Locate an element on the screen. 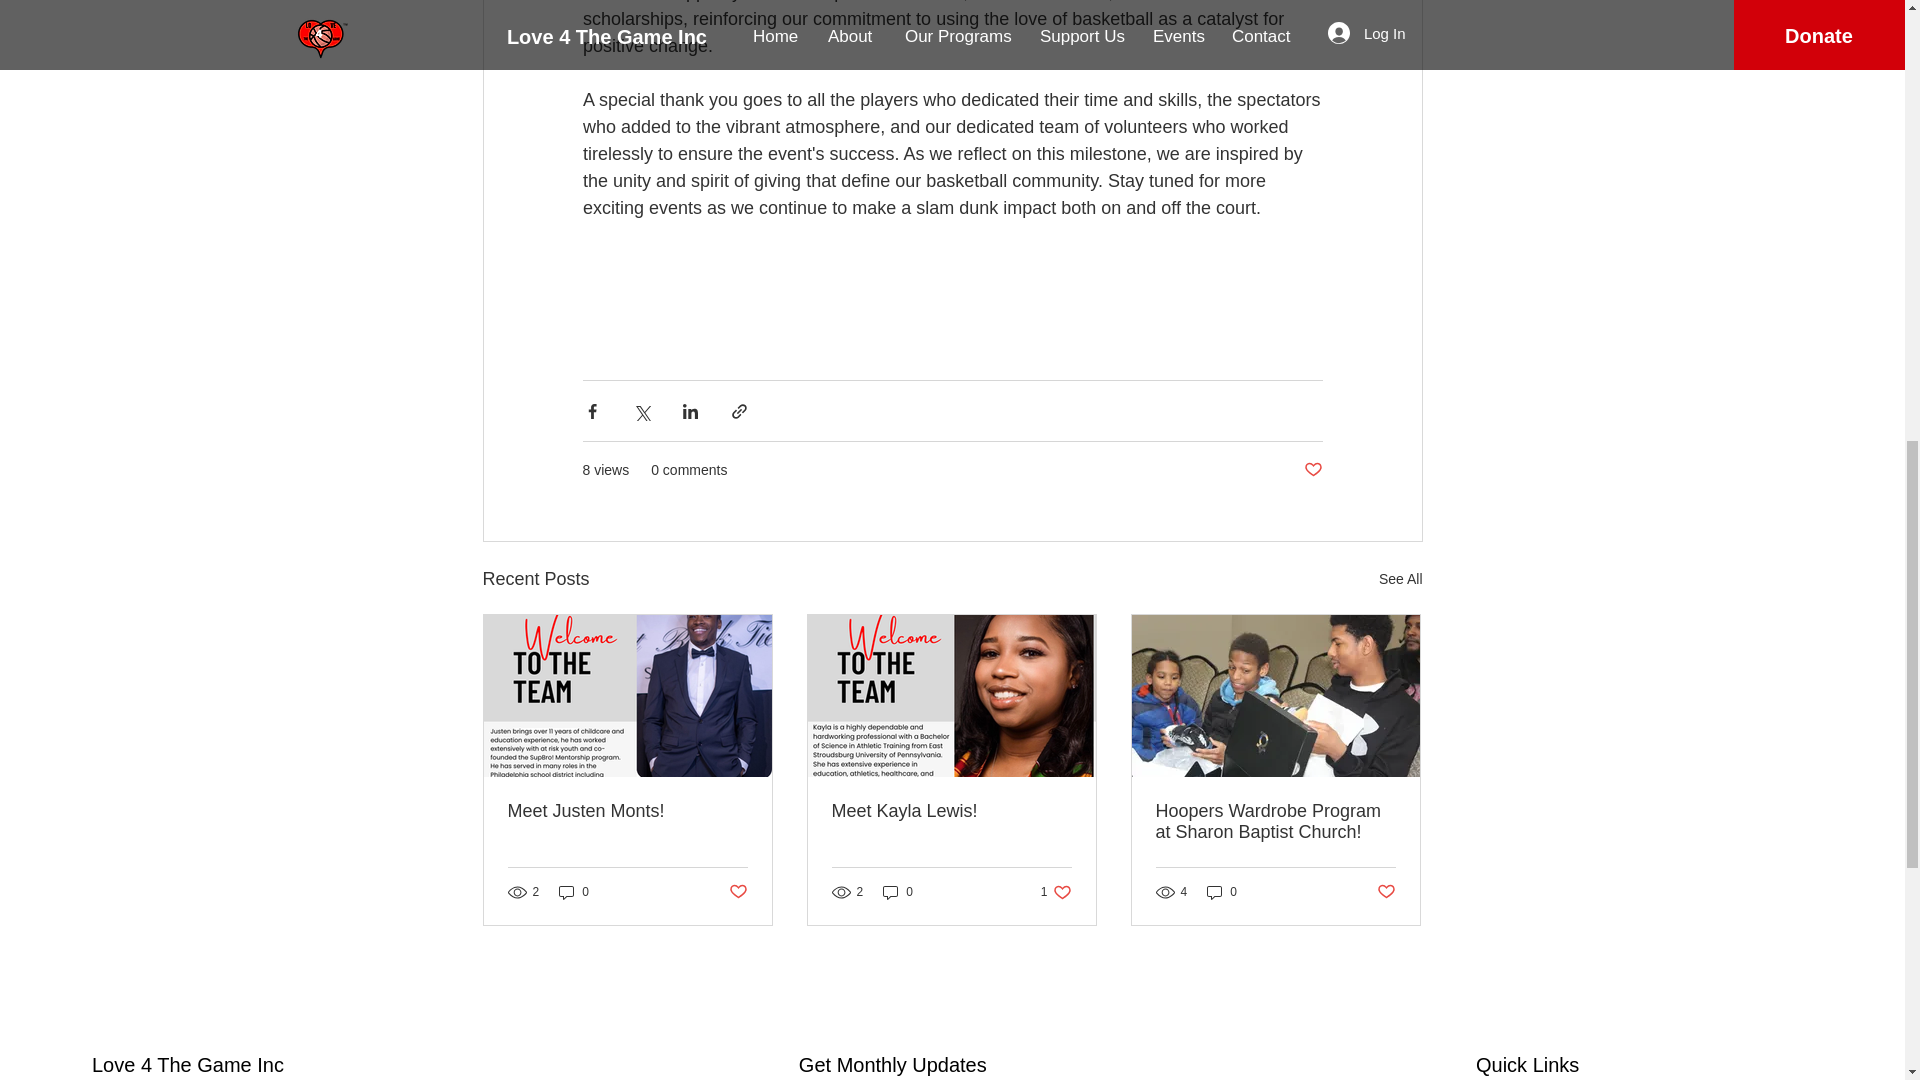 The image size is (1920, 1080). Post not marked as liked is located at coordinates (736, 892).